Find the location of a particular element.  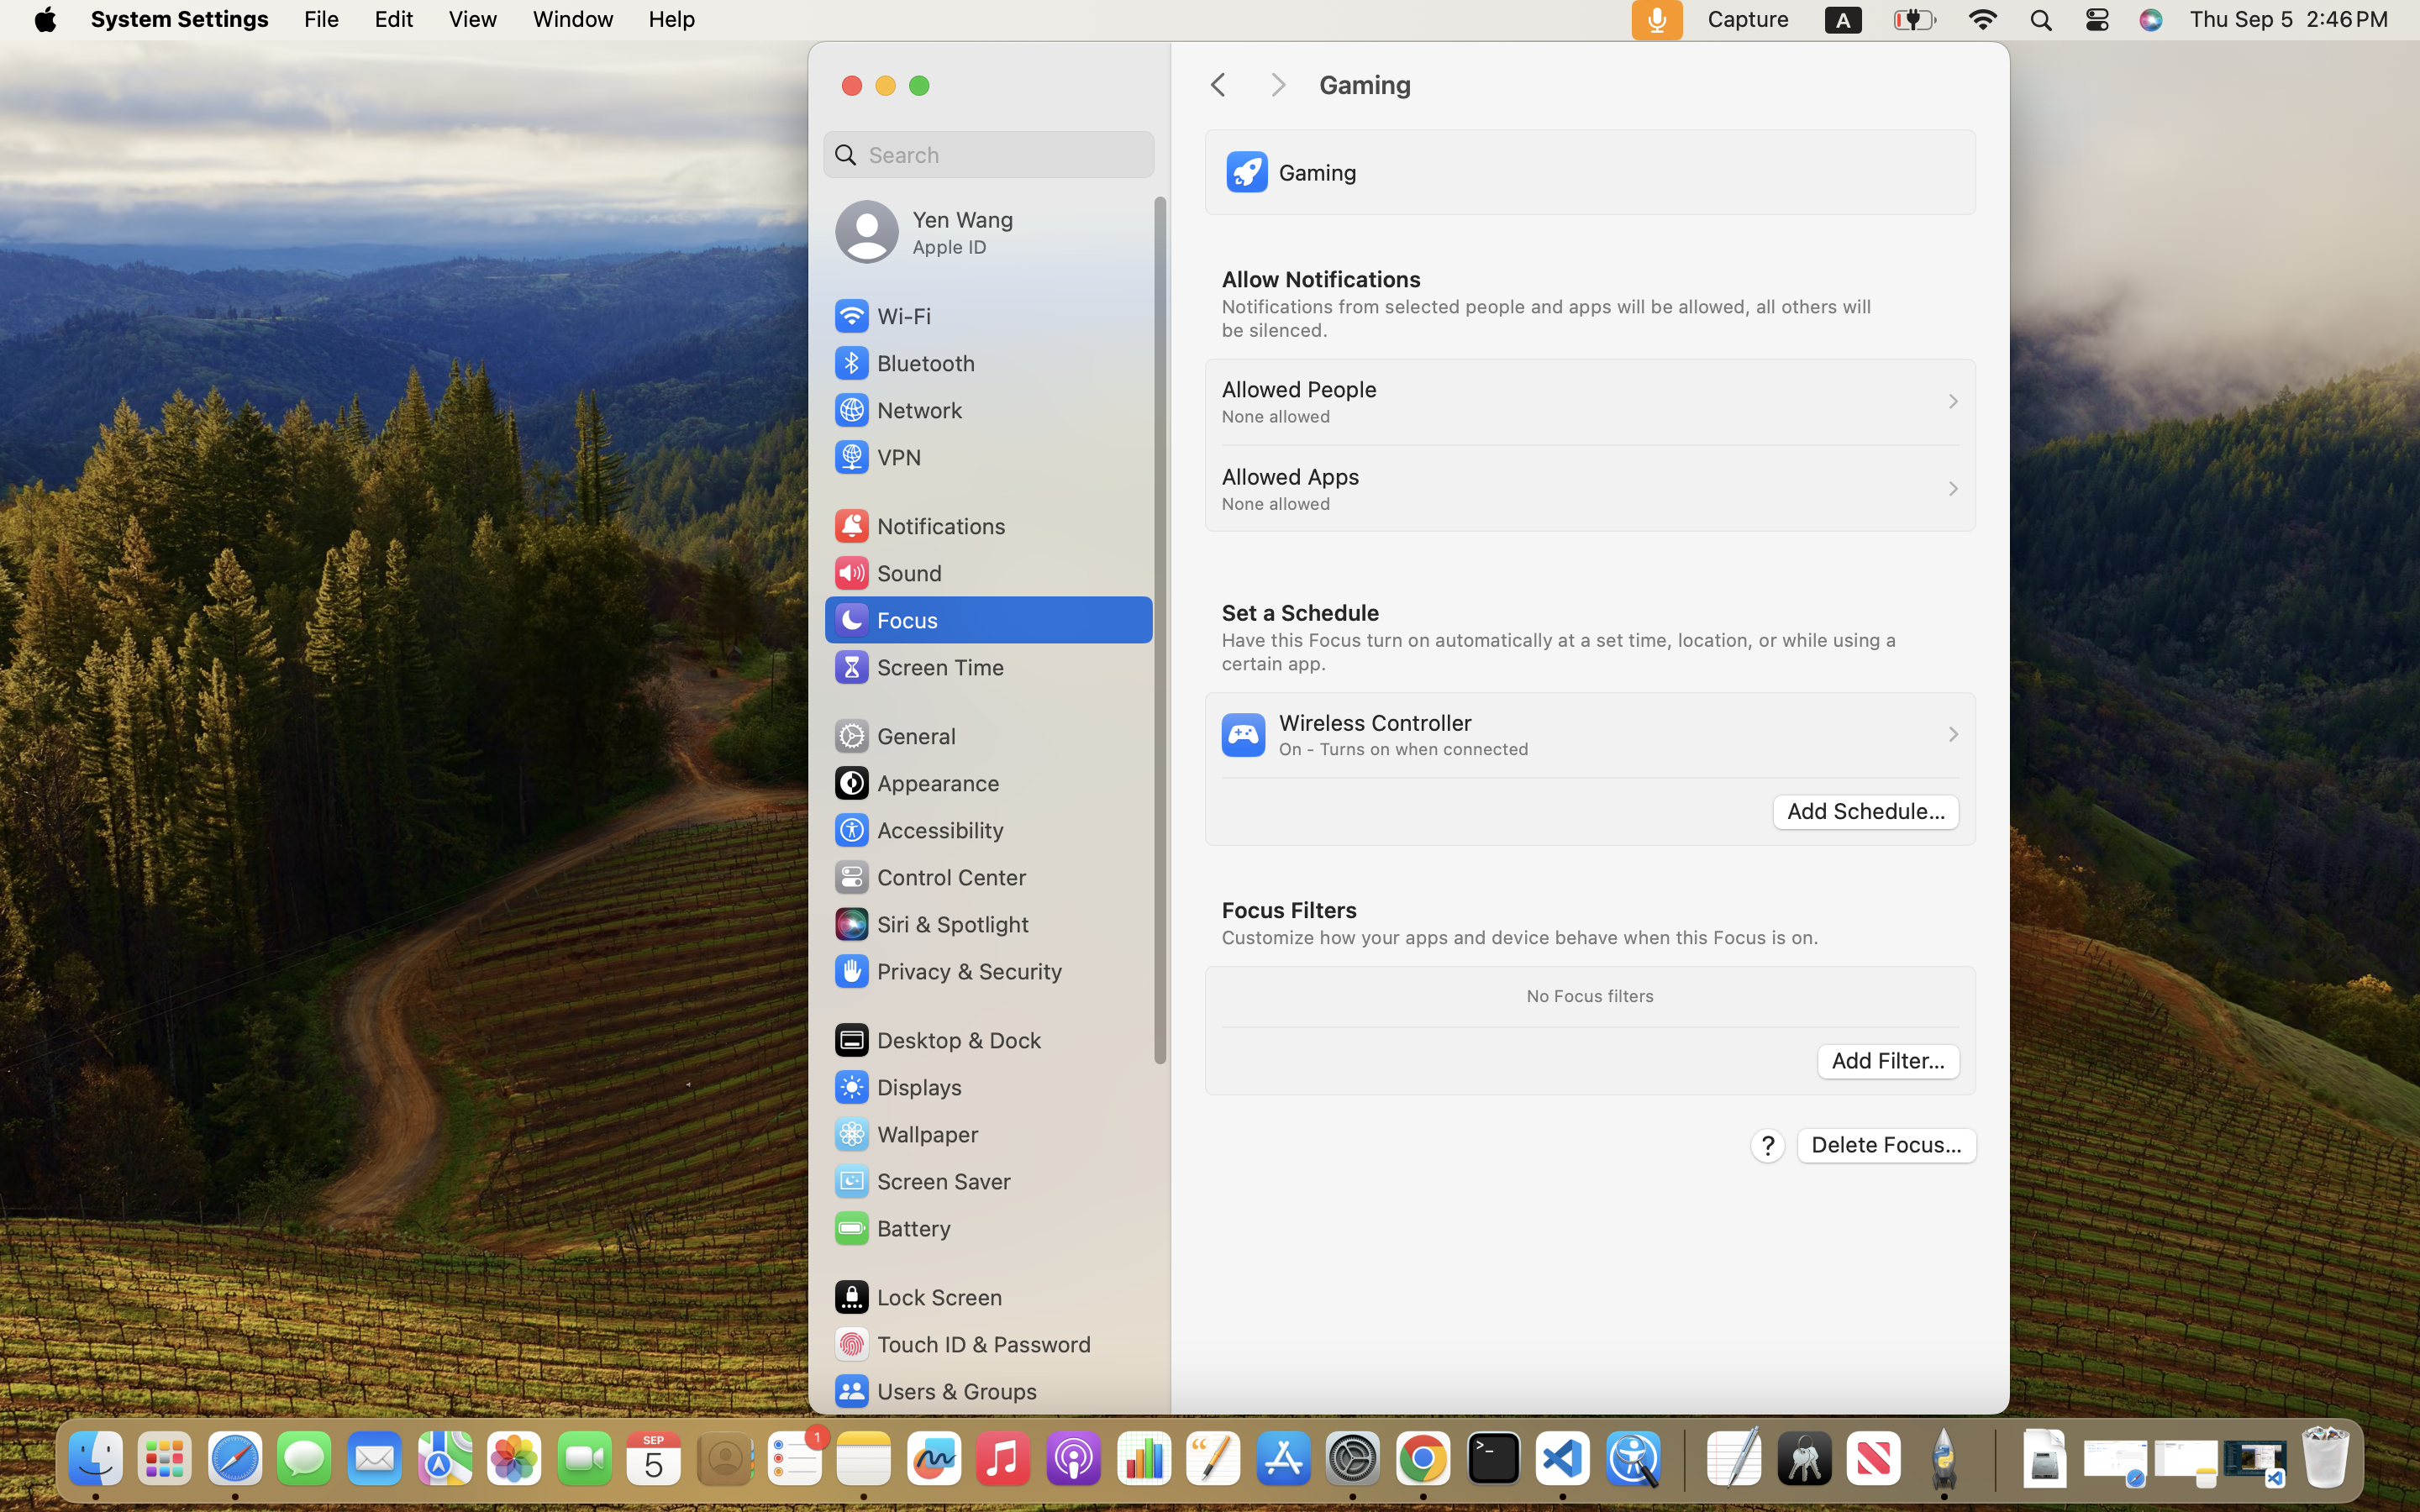

General is located at coordinates (894, 736).